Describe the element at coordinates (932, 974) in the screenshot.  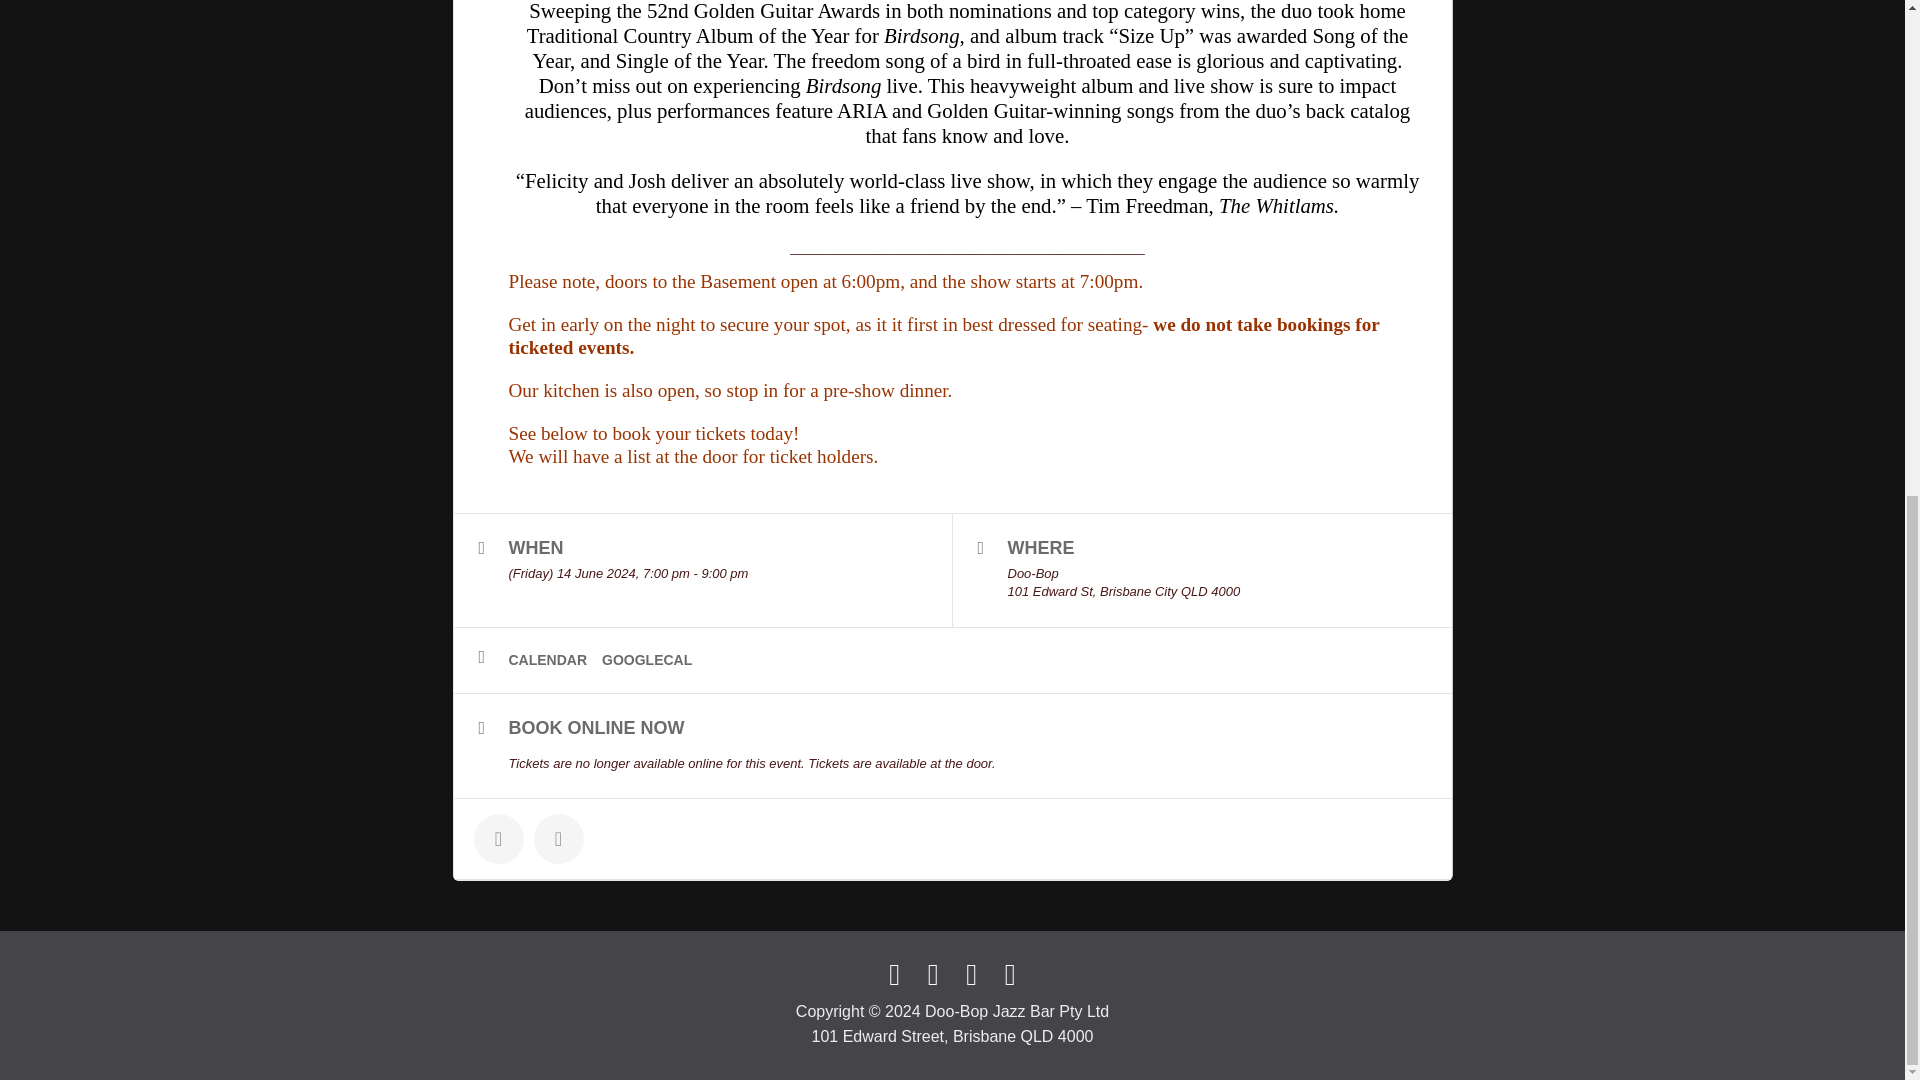
I see `Instagram` at that location.